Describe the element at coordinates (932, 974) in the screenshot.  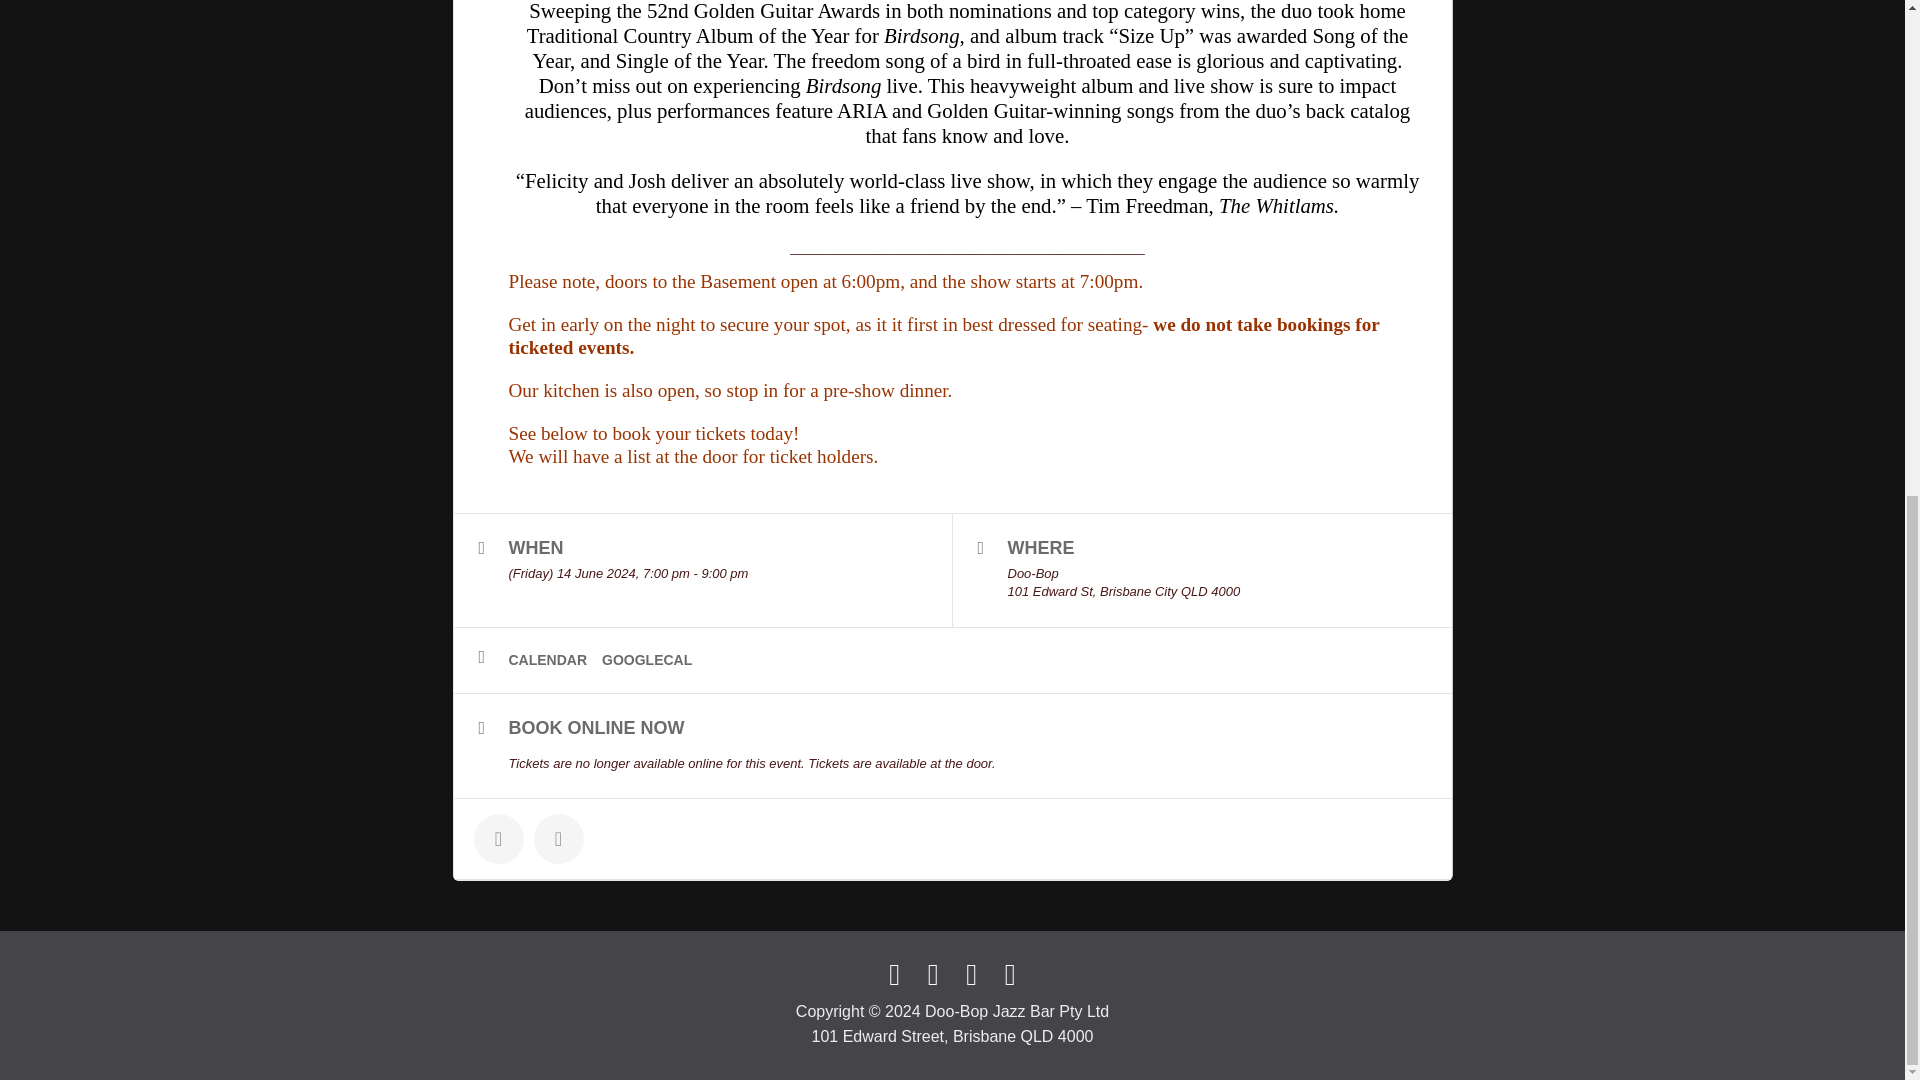
I see `Instagram` at that location.